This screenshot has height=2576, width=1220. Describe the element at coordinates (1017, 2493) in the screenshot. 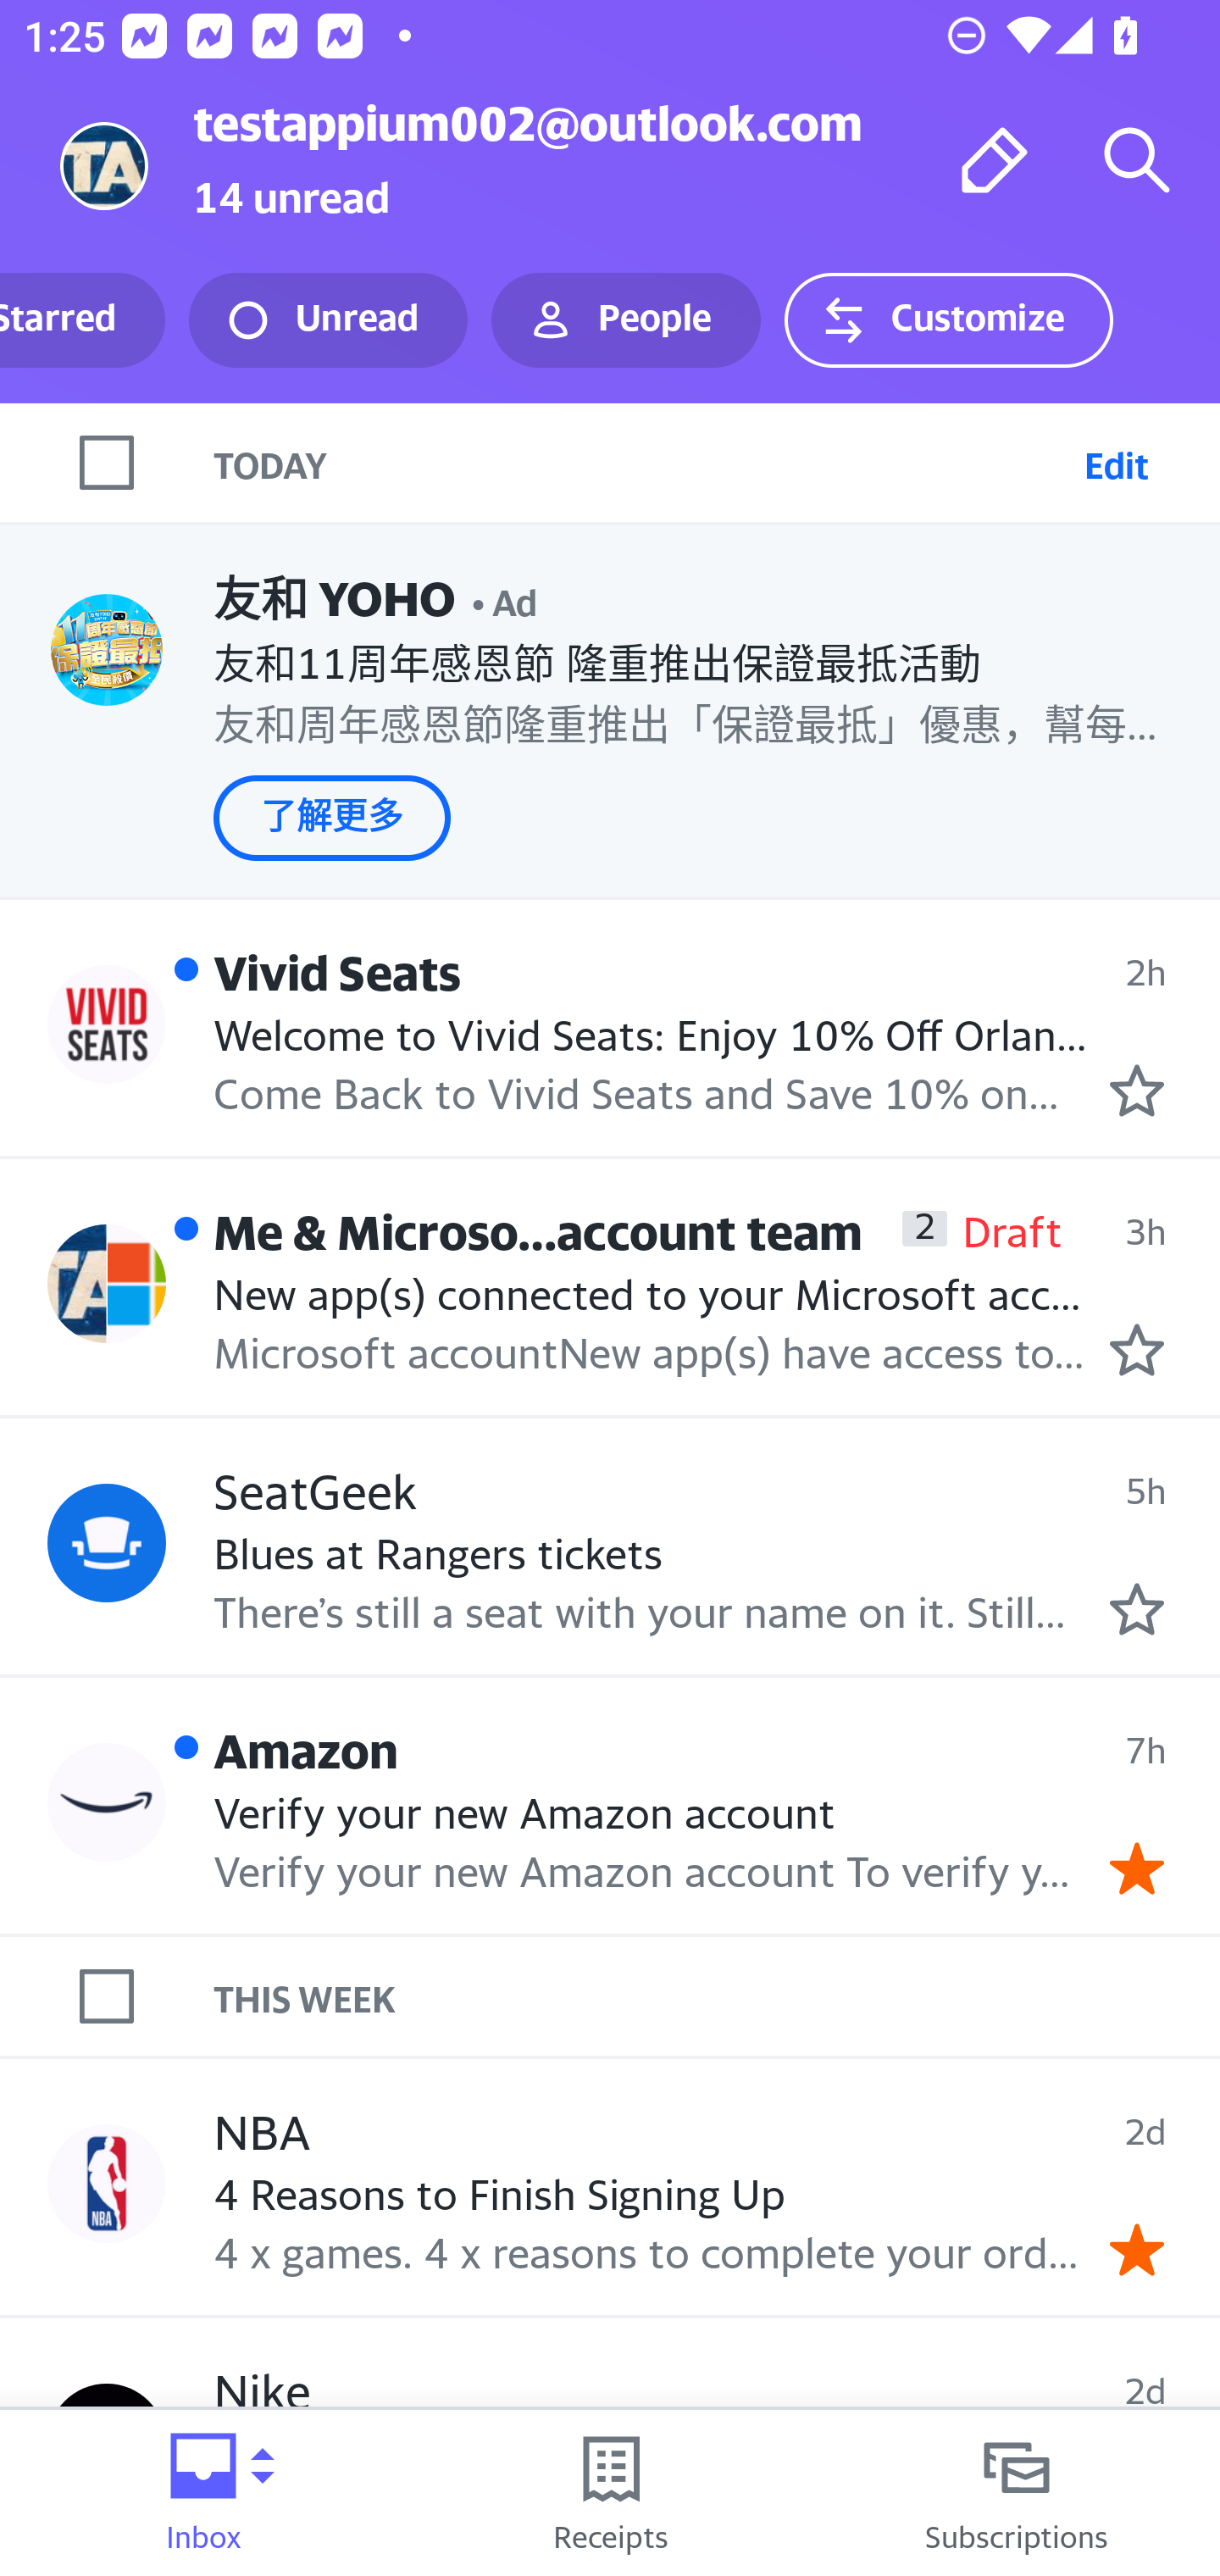

I see `Subscriptions` at that location.